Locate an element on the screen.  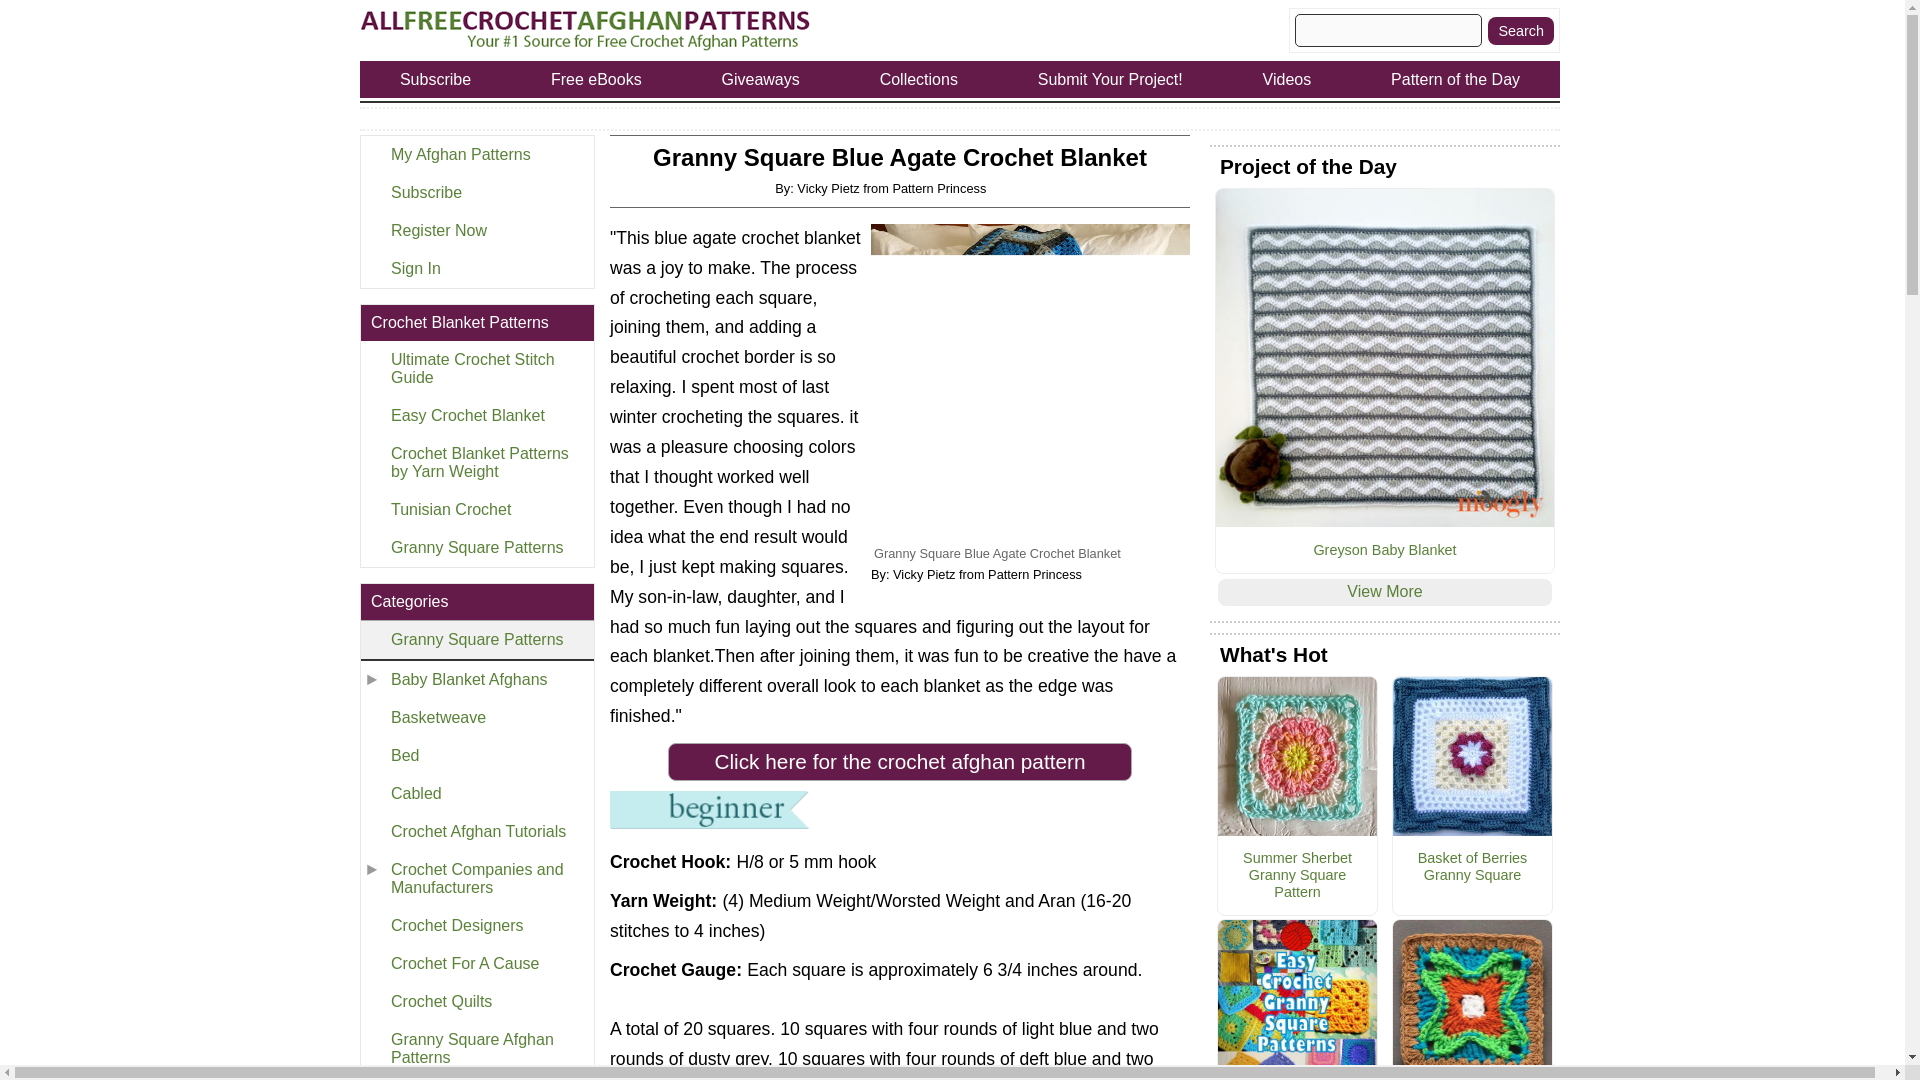
Register Now is located at coordinates (476, 230).